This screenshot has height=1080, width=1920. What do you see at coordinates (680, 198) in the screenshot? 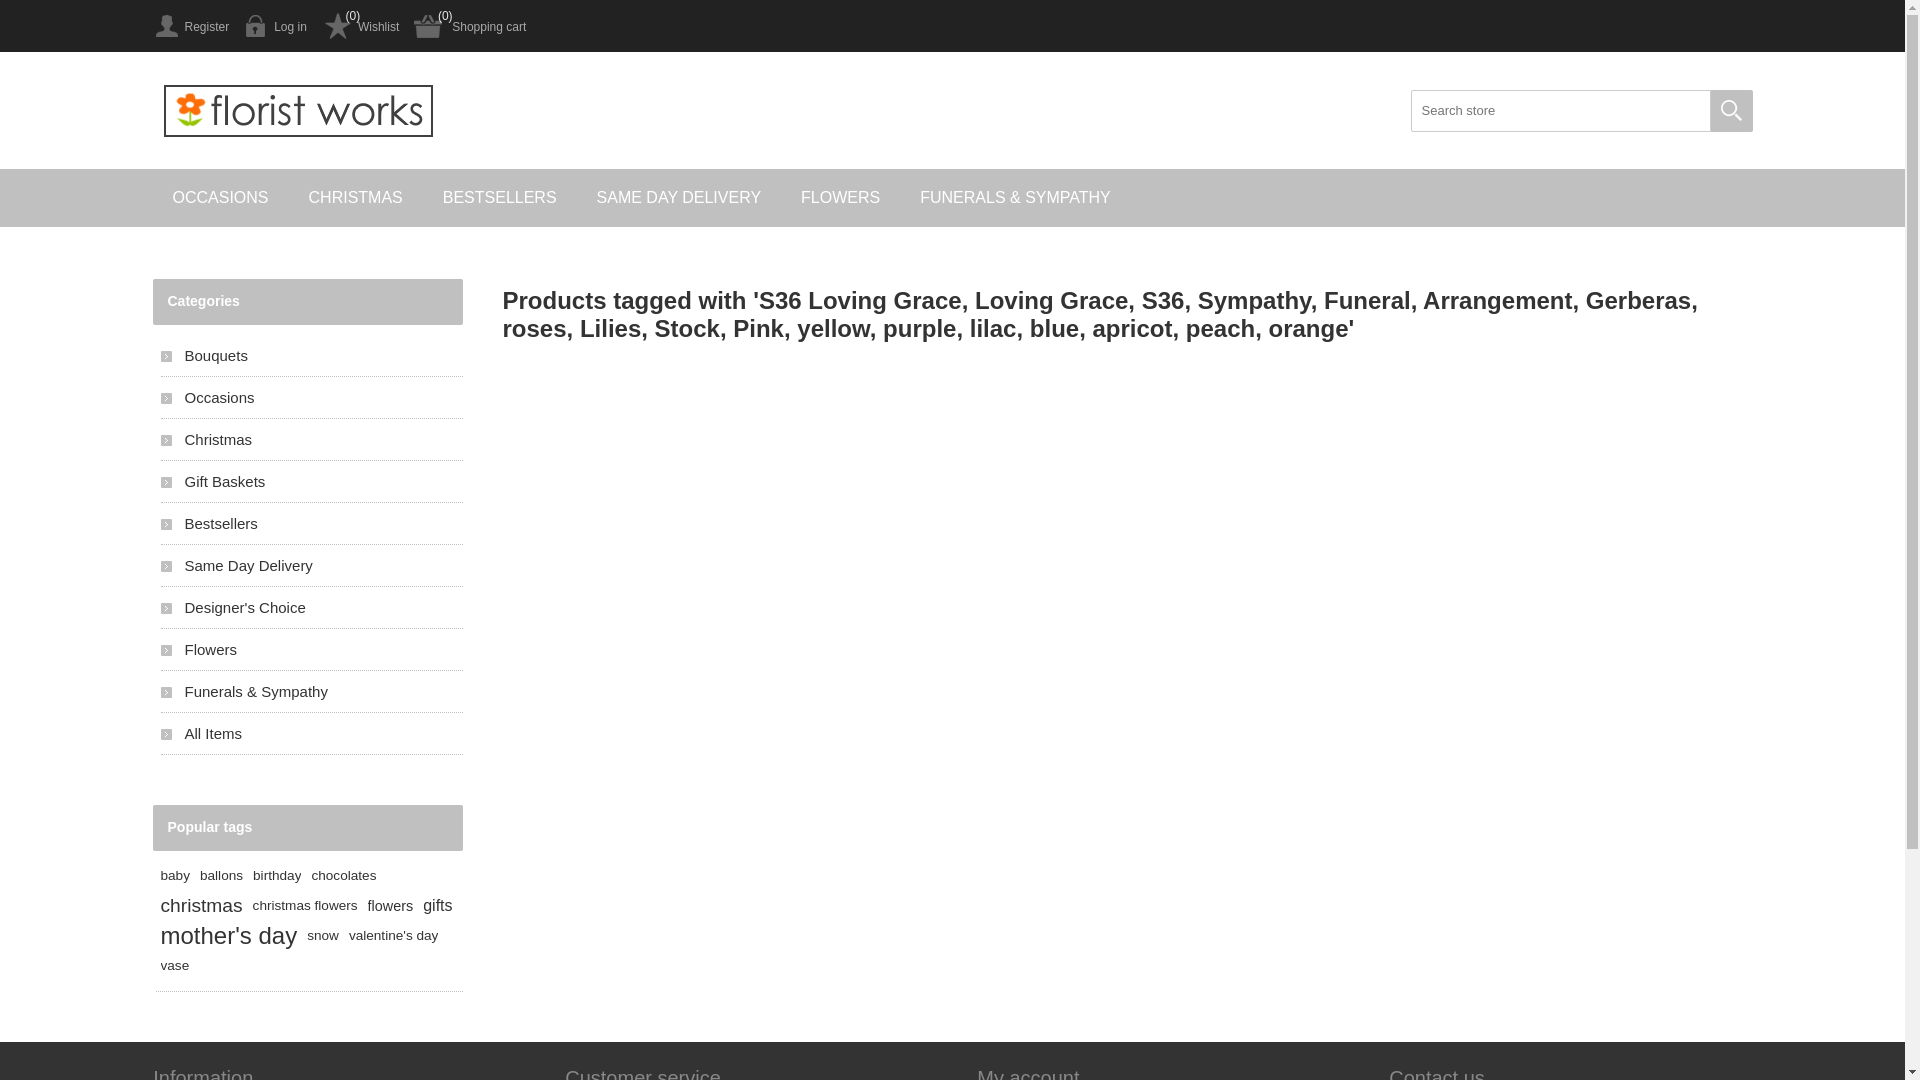
I see `SAME DAY DELIVERY` at bounding box center [680, 198].